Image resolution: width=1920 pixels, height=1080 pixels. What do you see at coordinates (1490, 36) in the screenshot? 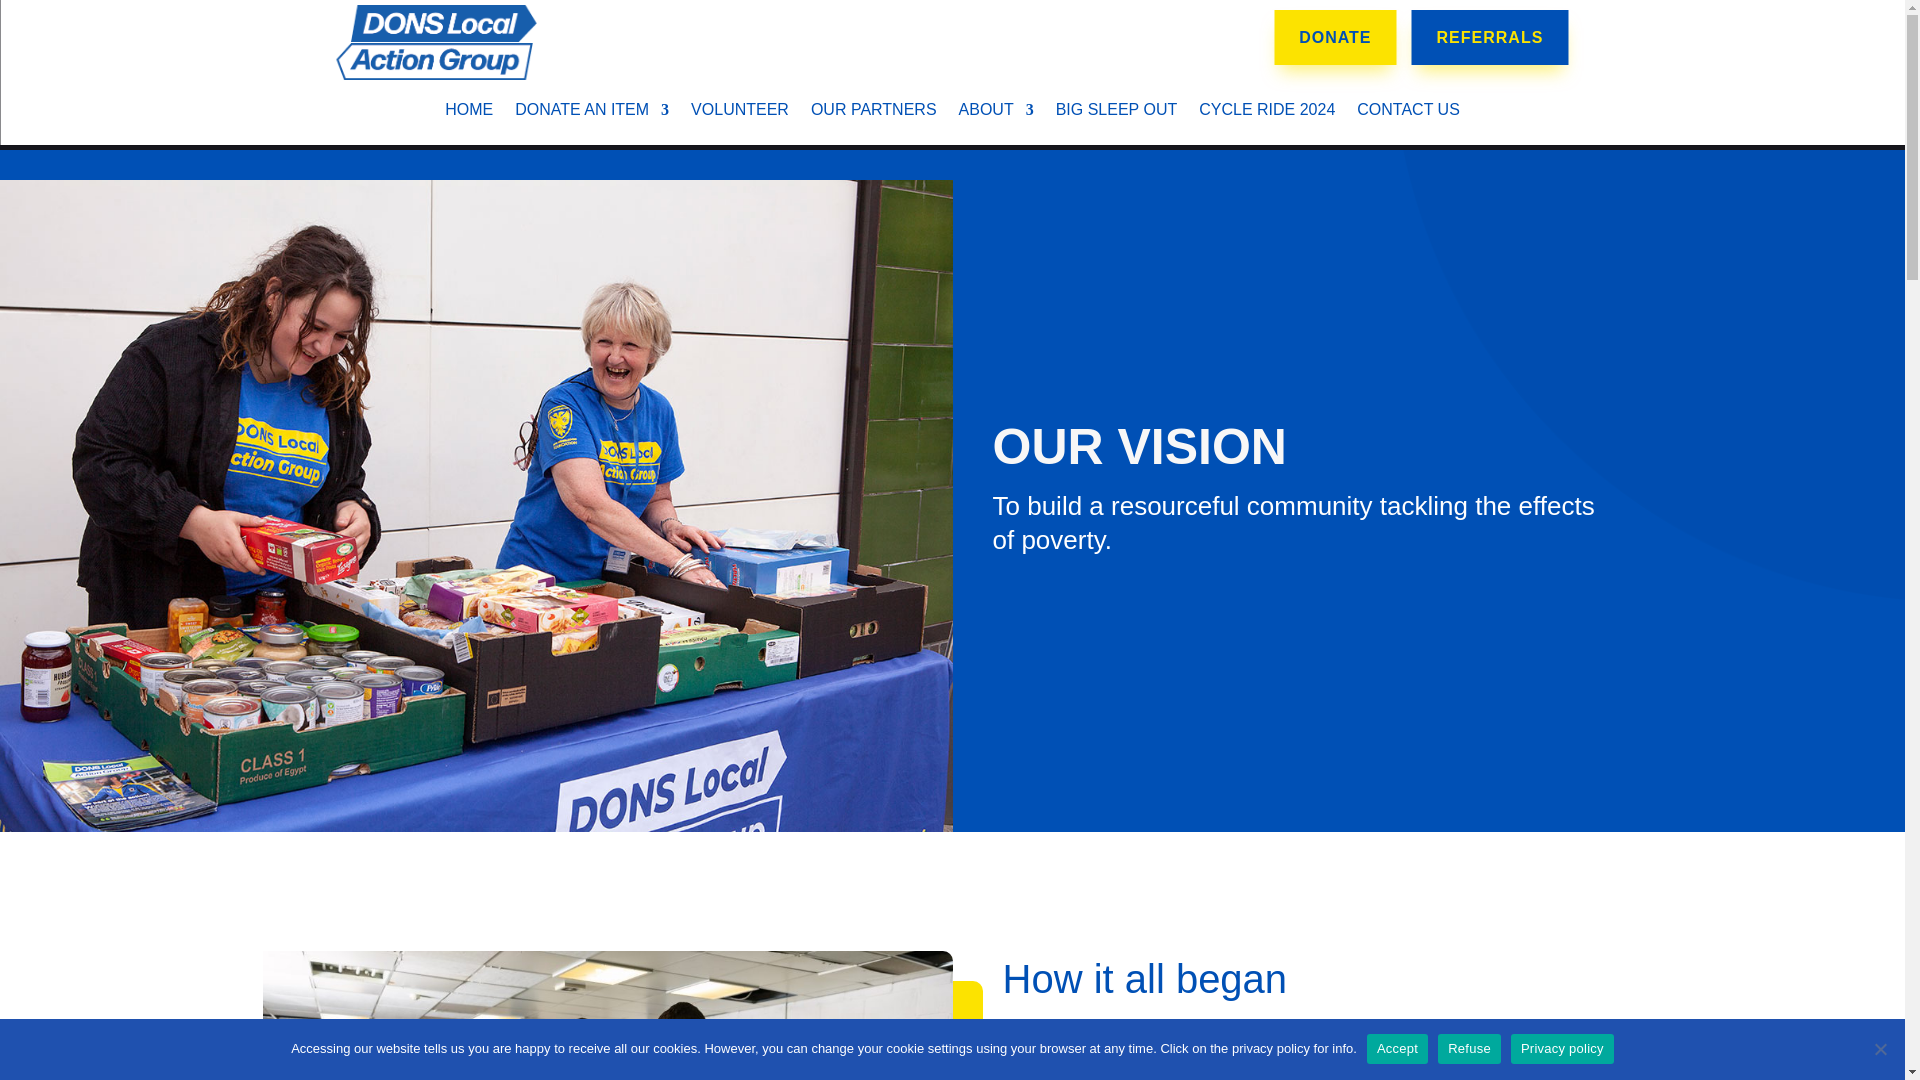
I see `REFERRALS` at bounding box center [1490, 36].